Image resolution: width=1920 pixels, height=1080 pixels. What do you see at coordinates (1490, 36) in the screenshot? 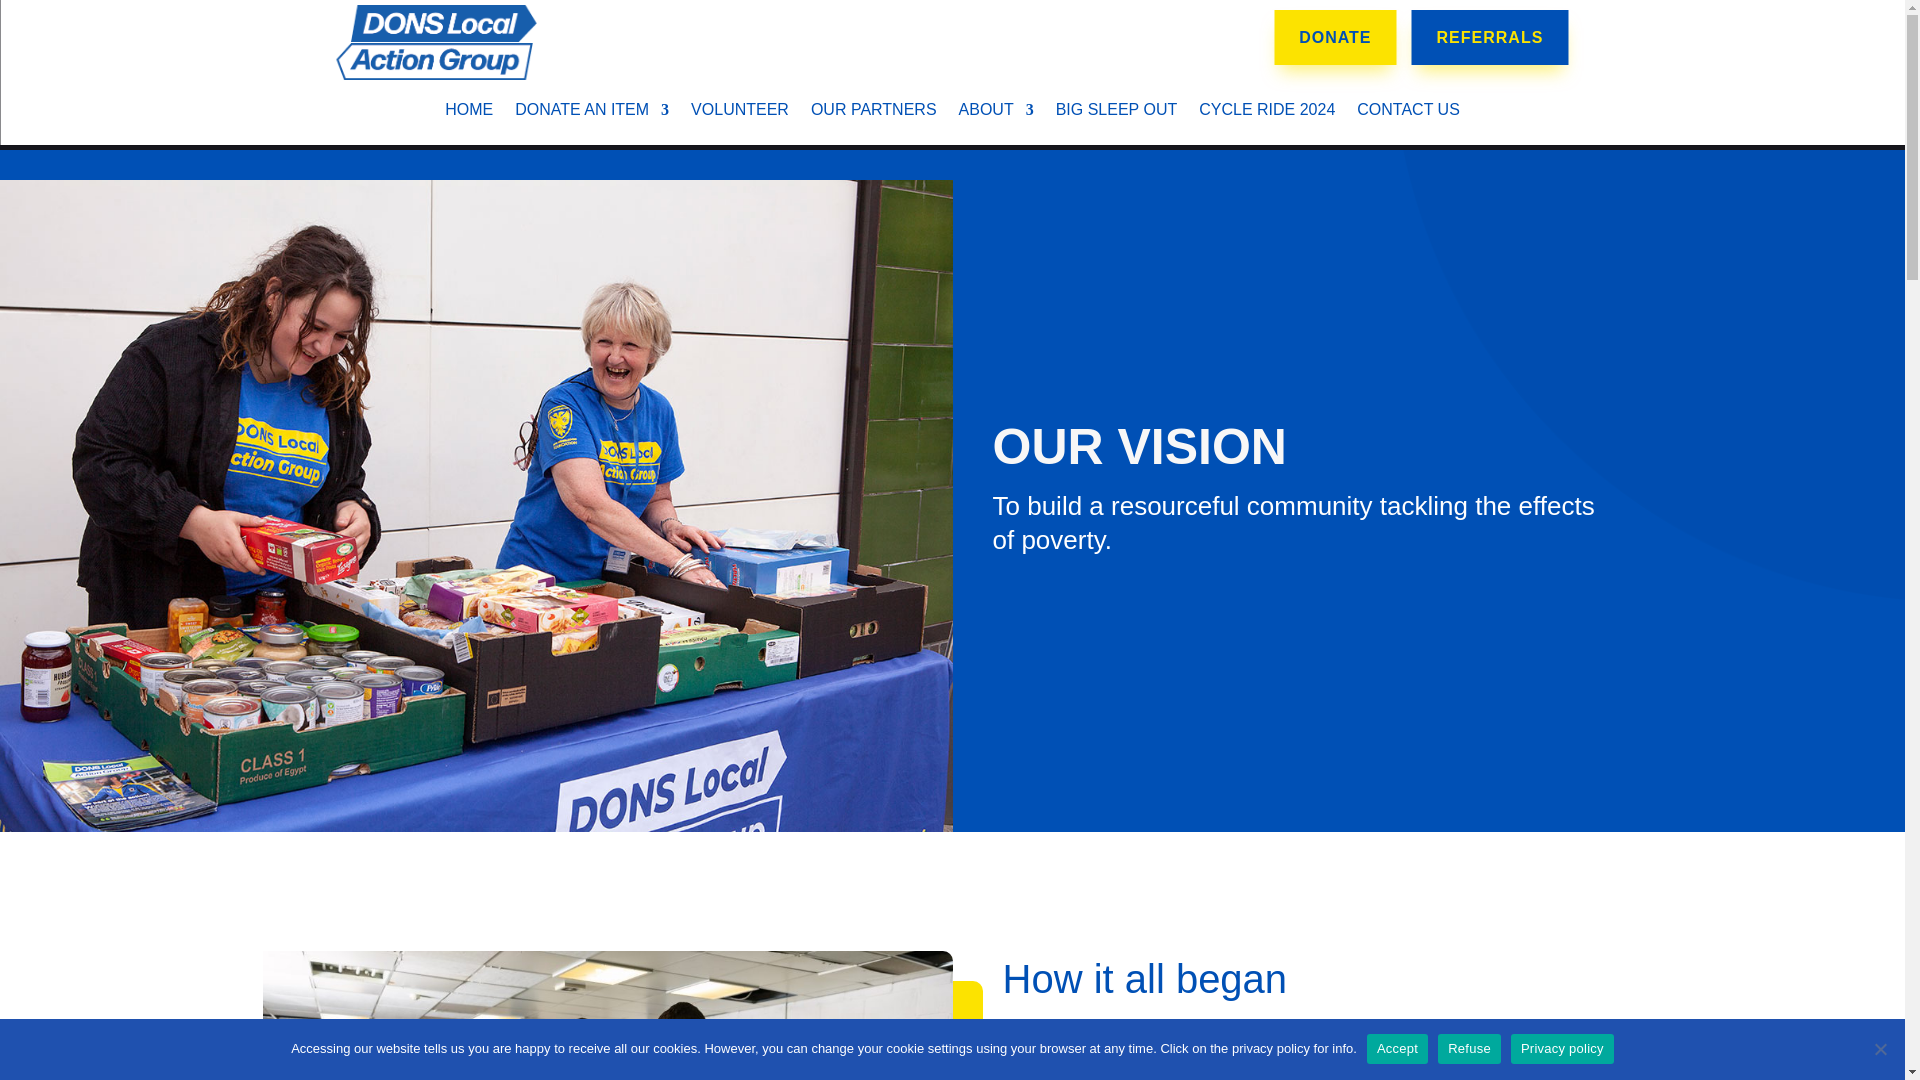
I see `REFERRALS` at bounding box center [1490, 36].